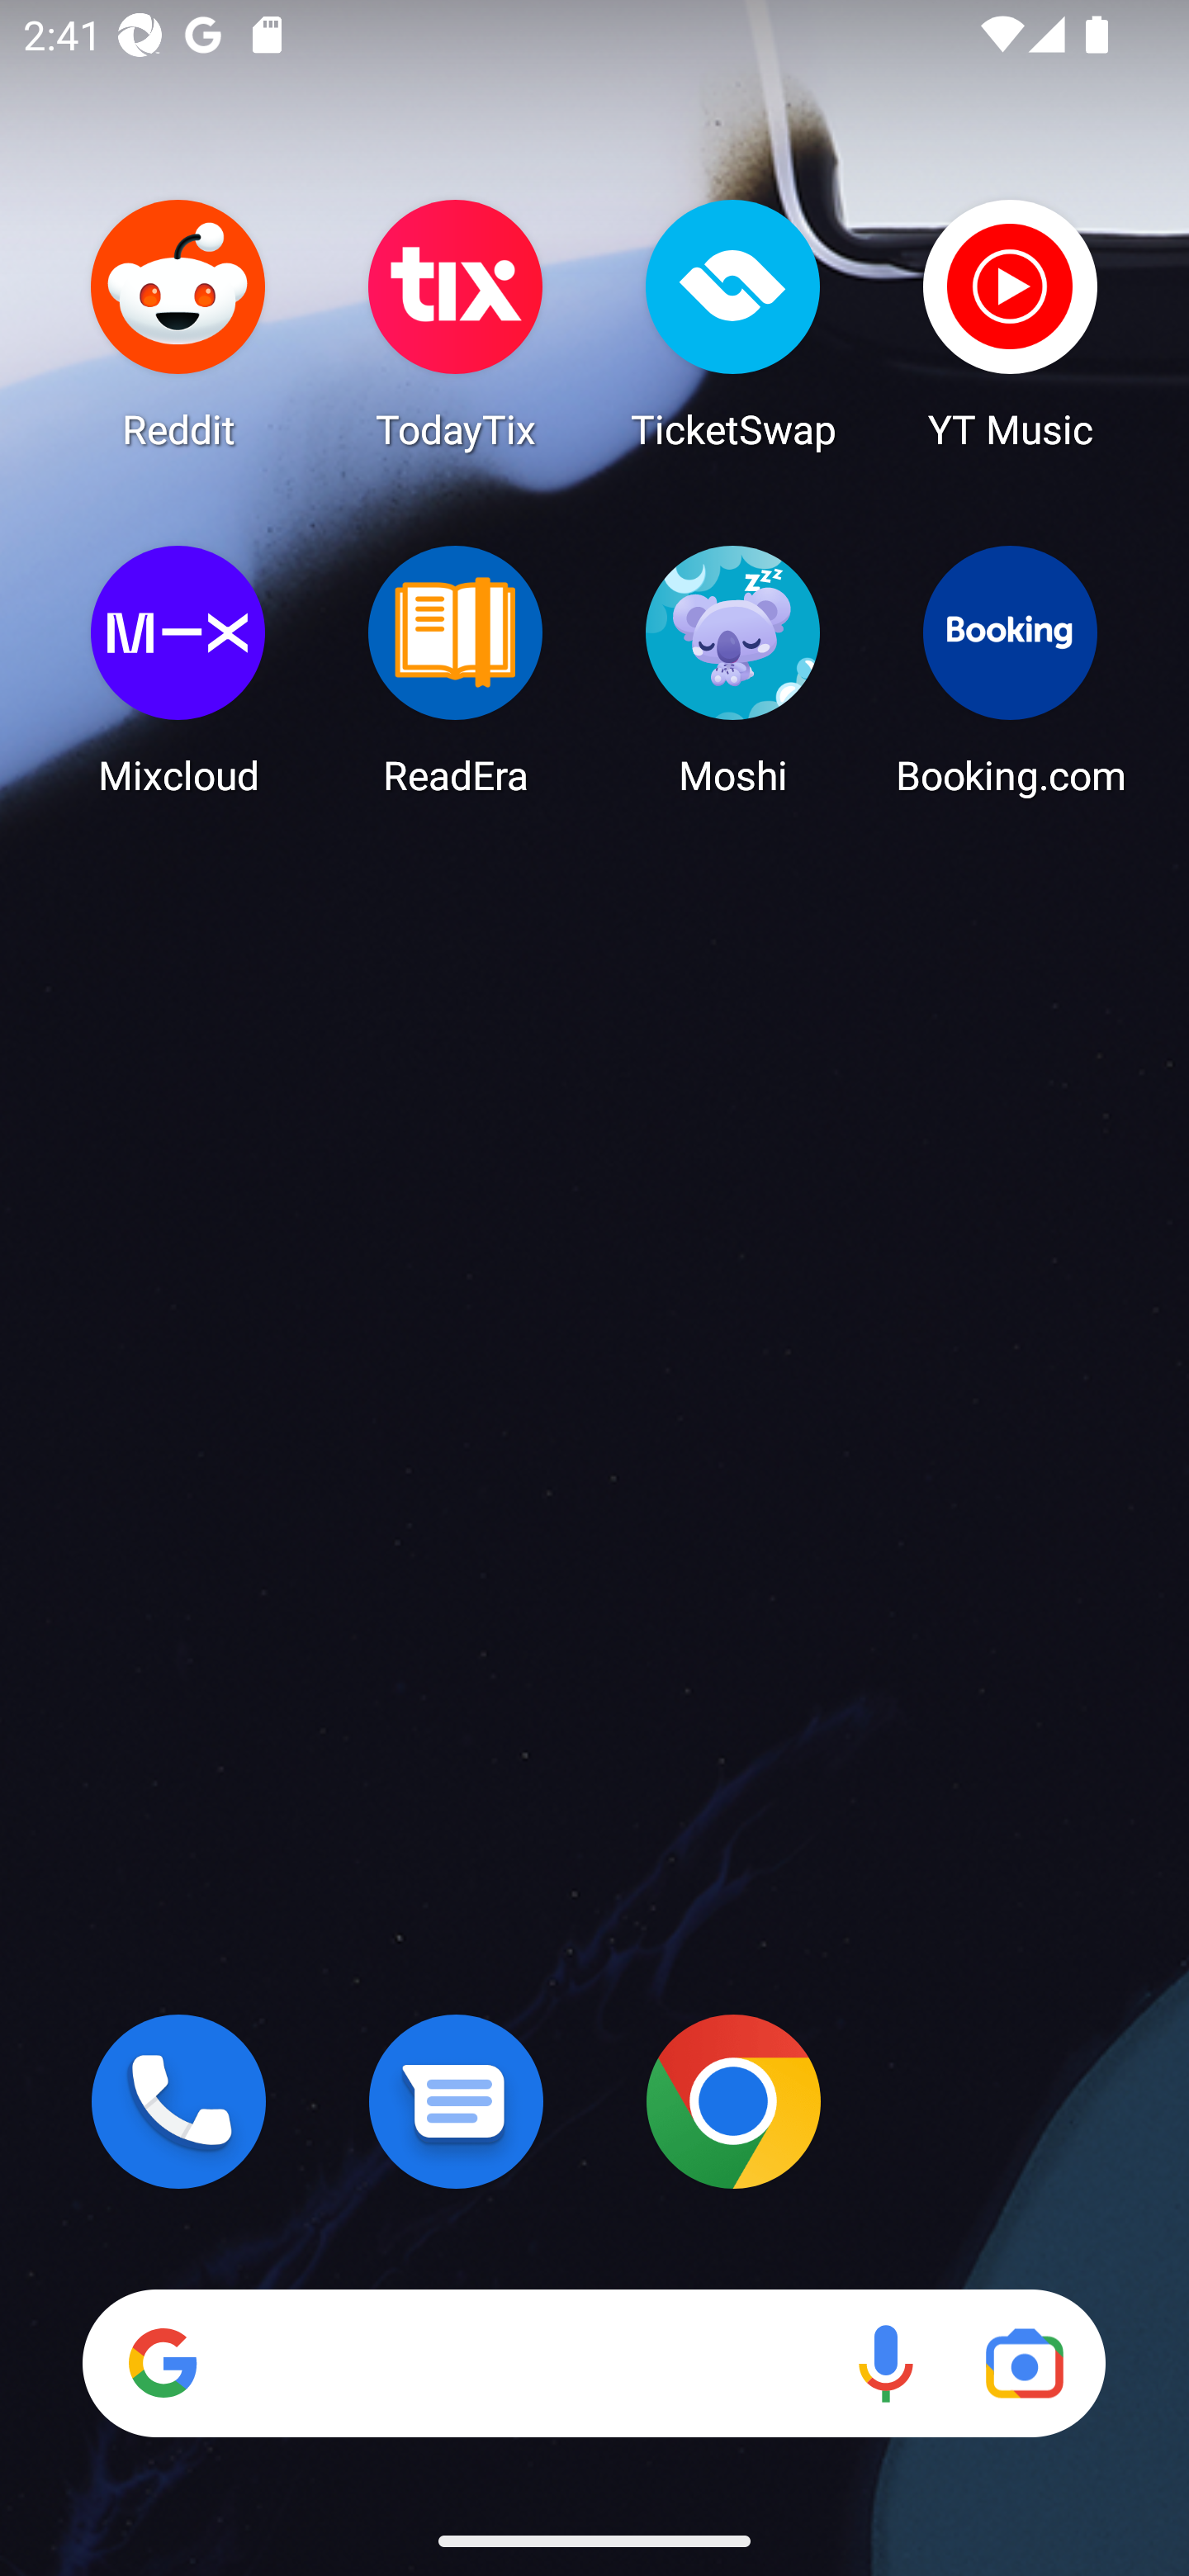  Describe the element at coordinates (733, 324) in the screenshot. I see `TicketSwap` at that location.